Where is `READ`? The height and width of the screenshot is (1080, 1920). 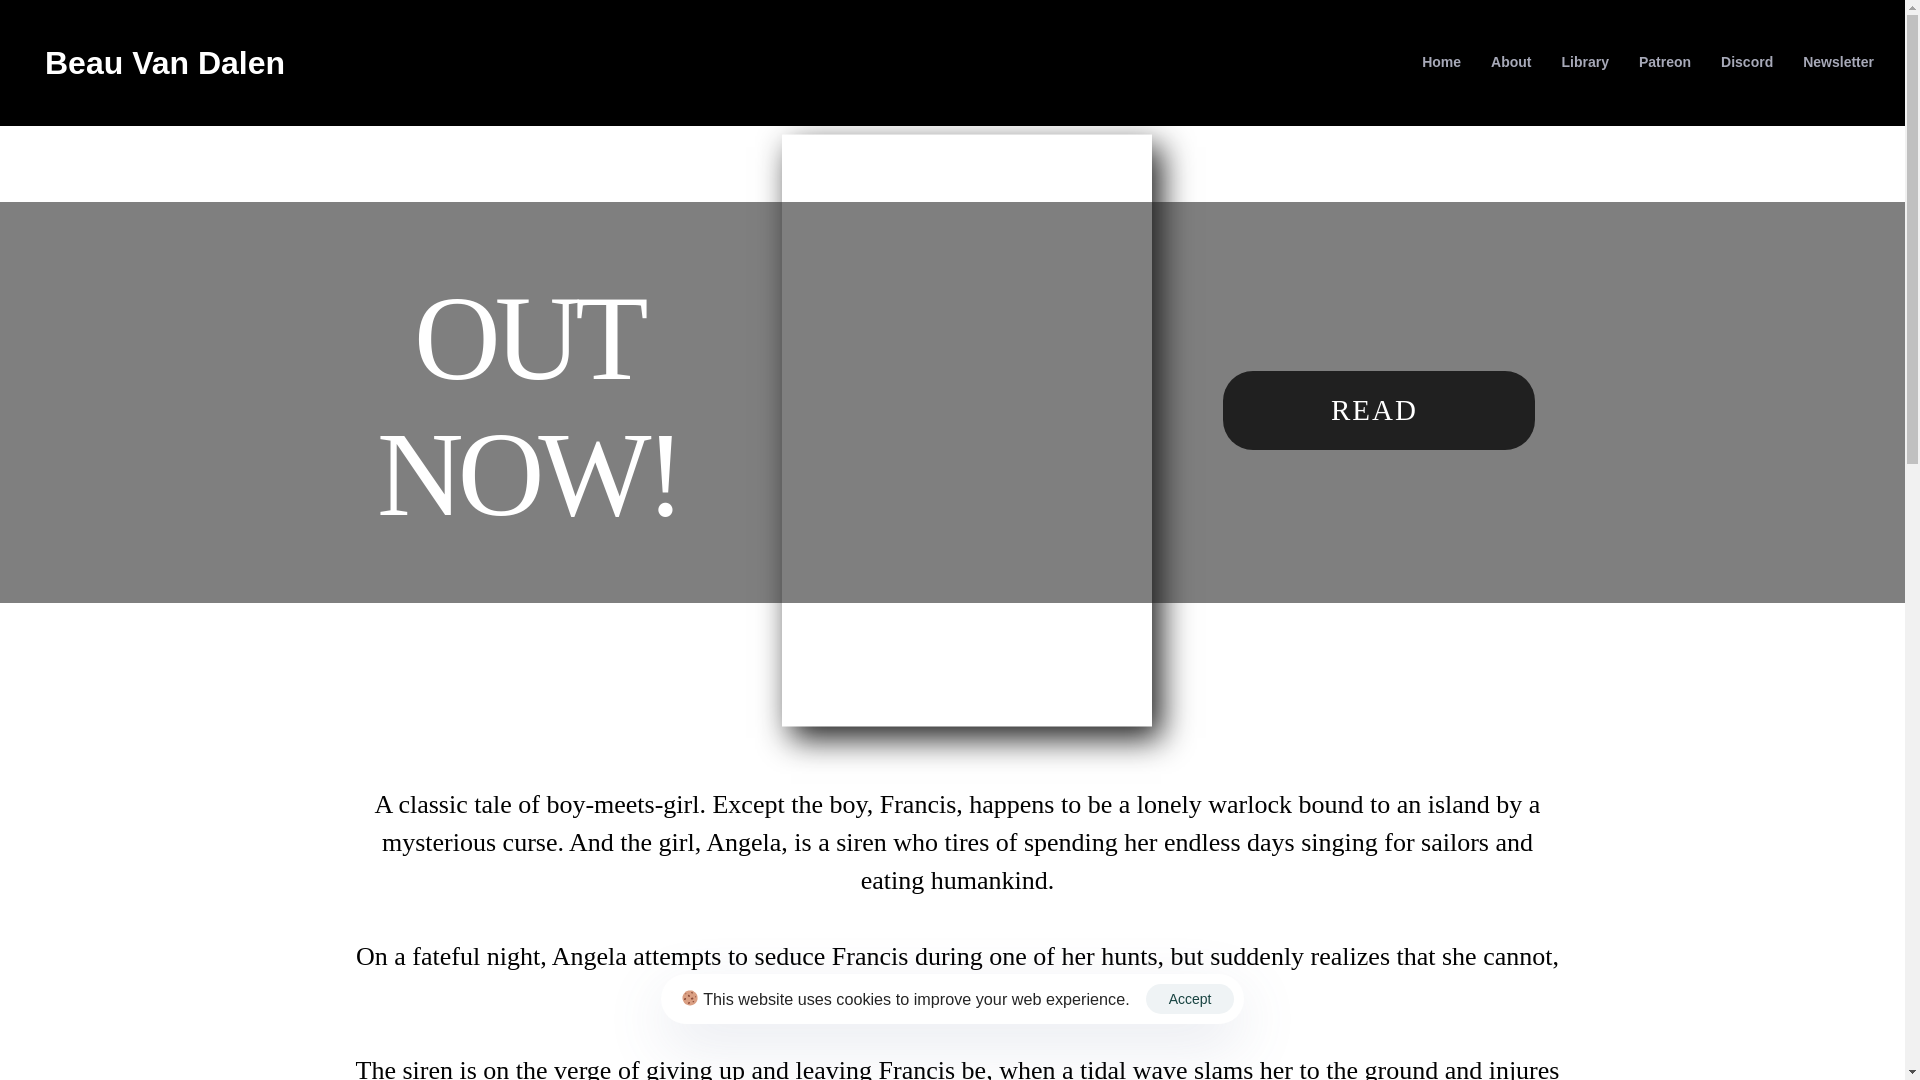
READ is located at coordinates (1378, 410).